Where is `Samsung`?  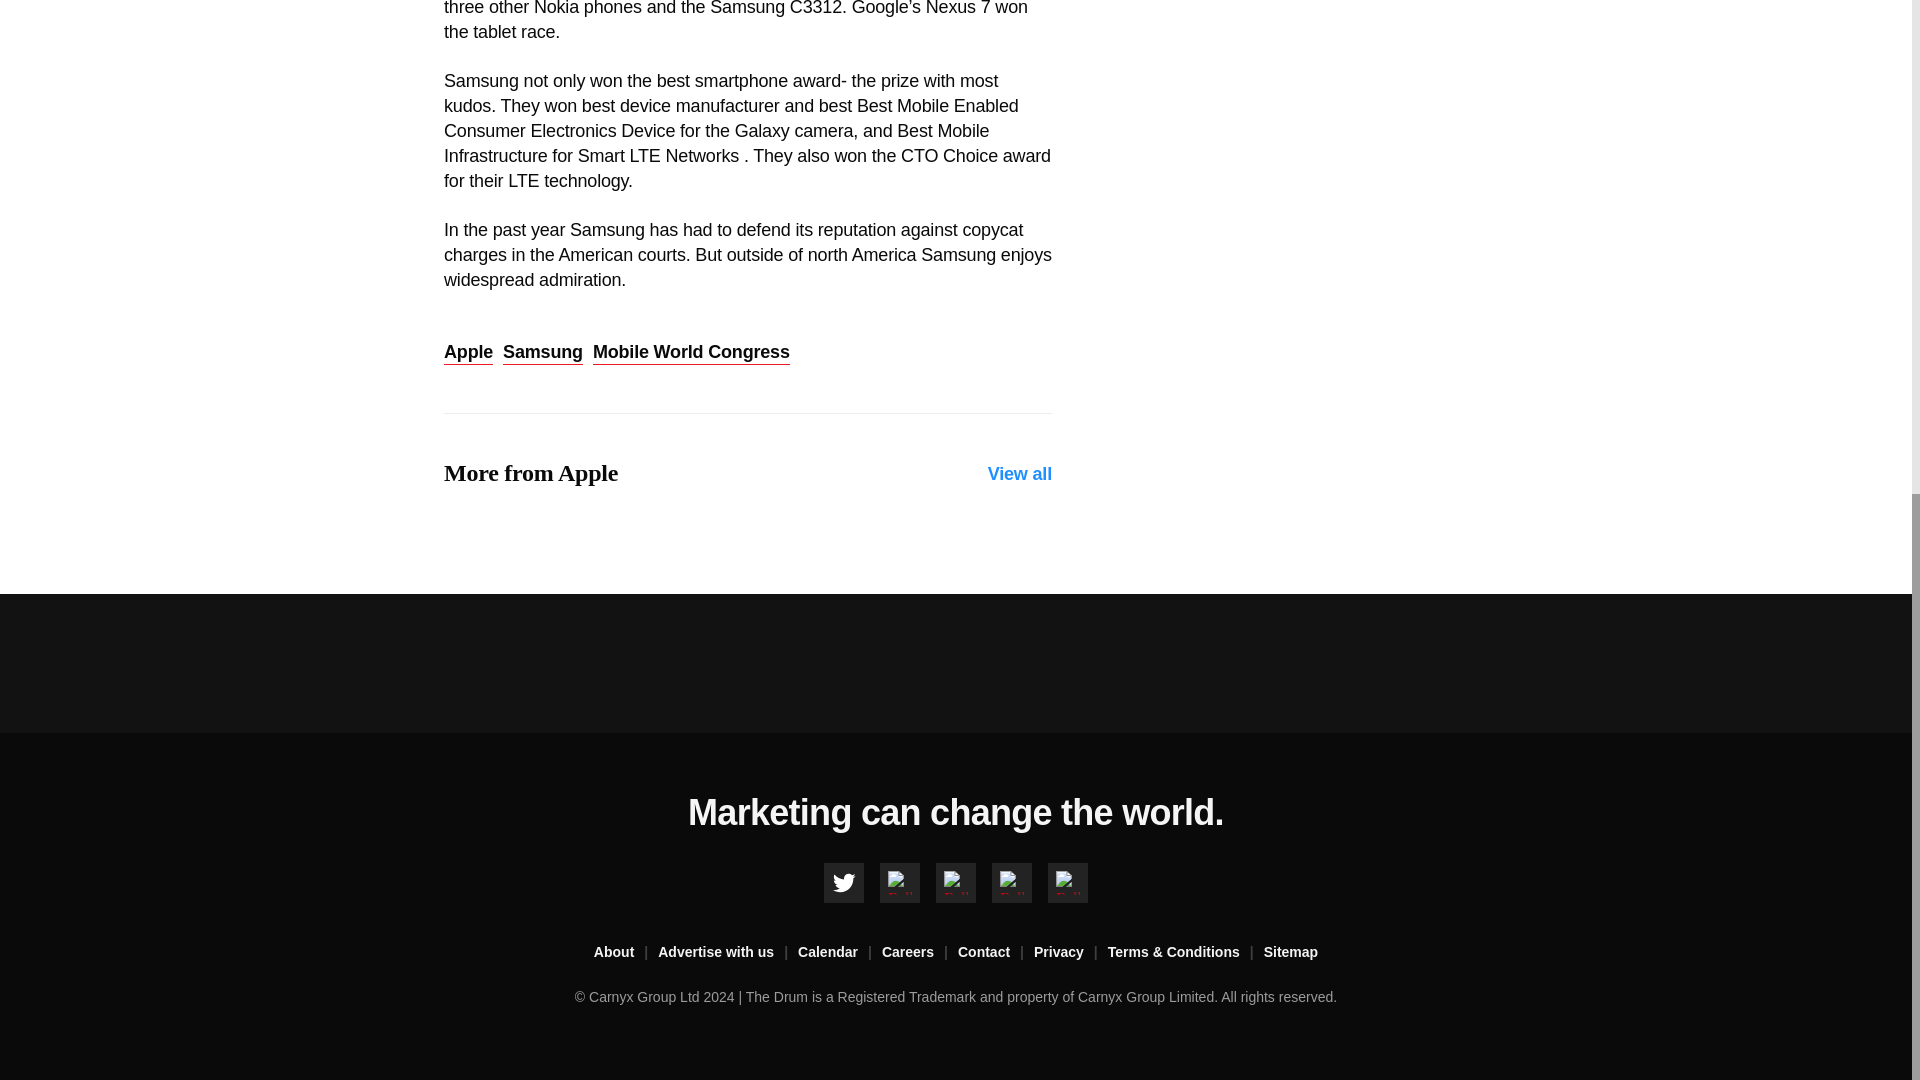
Samsung is located at coordinates (543, 353).